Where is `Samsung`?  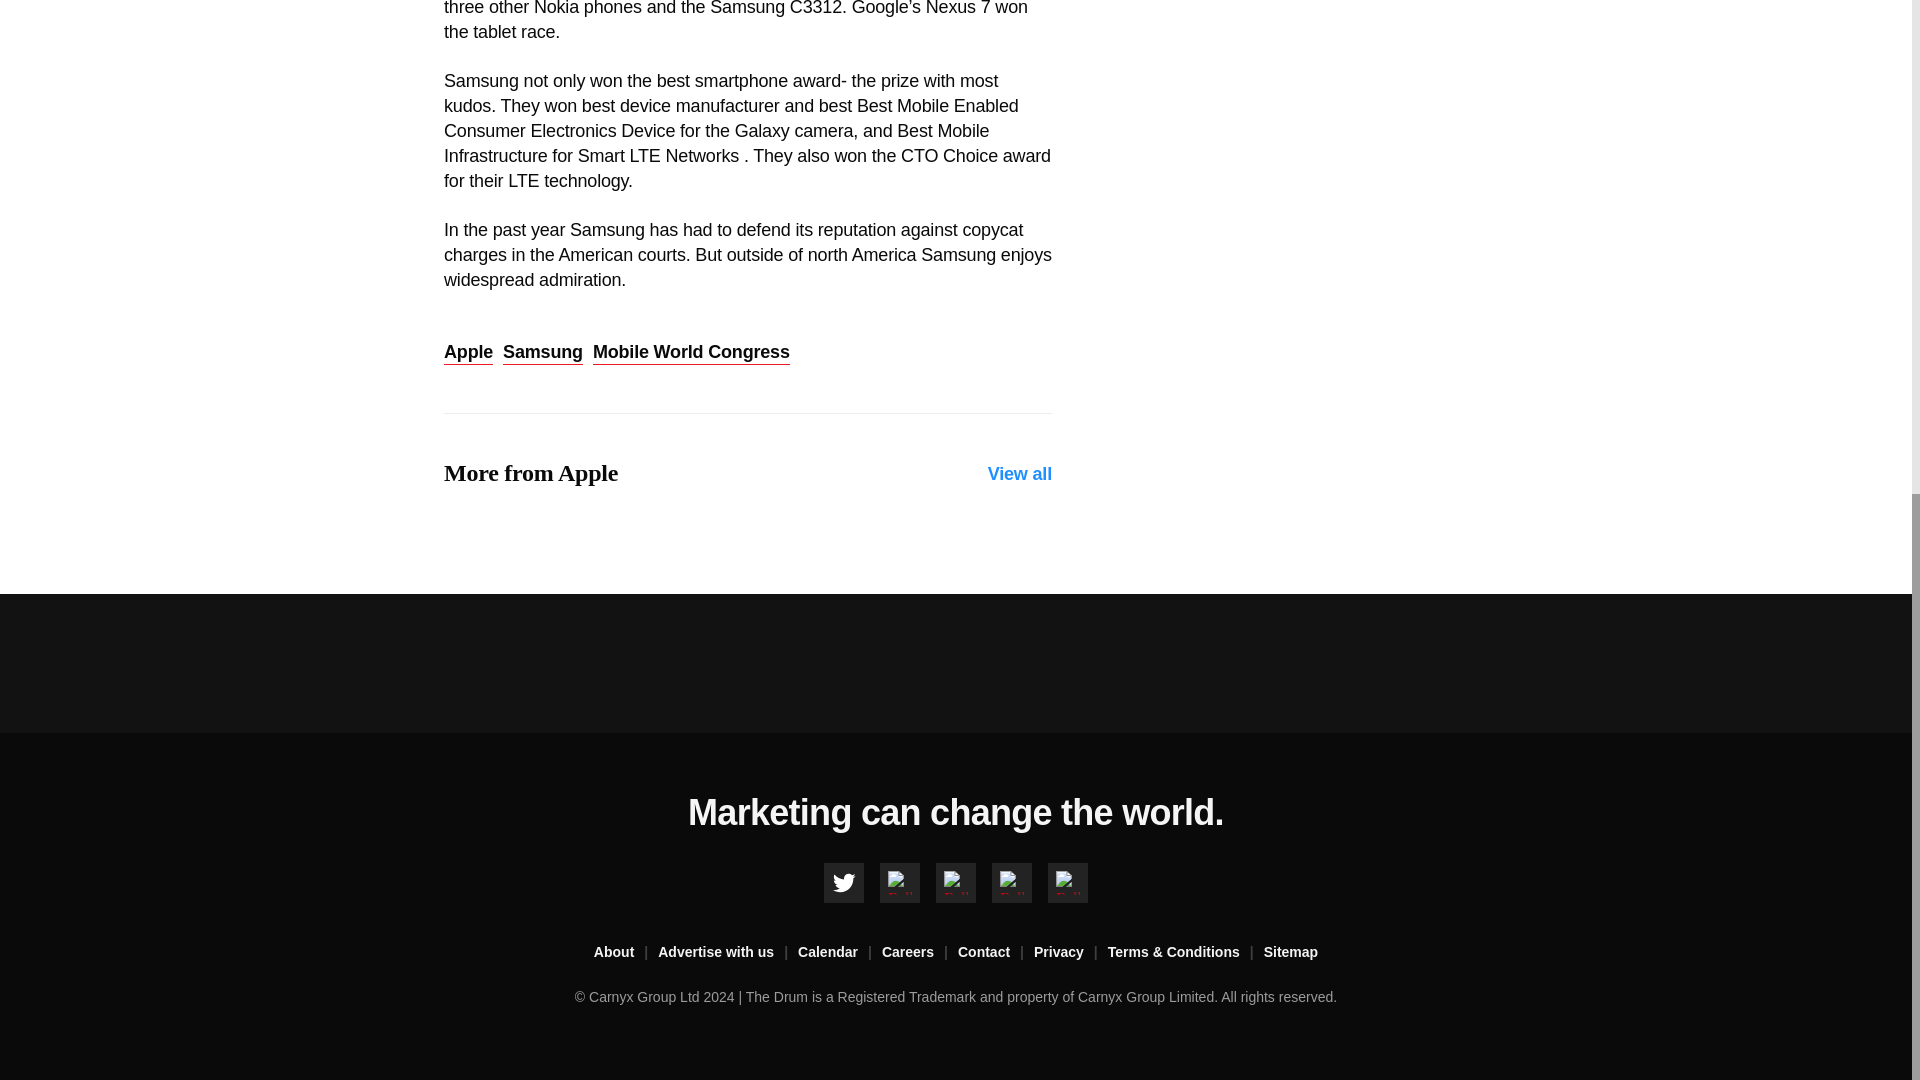
Samsung is located at coordinates (543, 353).